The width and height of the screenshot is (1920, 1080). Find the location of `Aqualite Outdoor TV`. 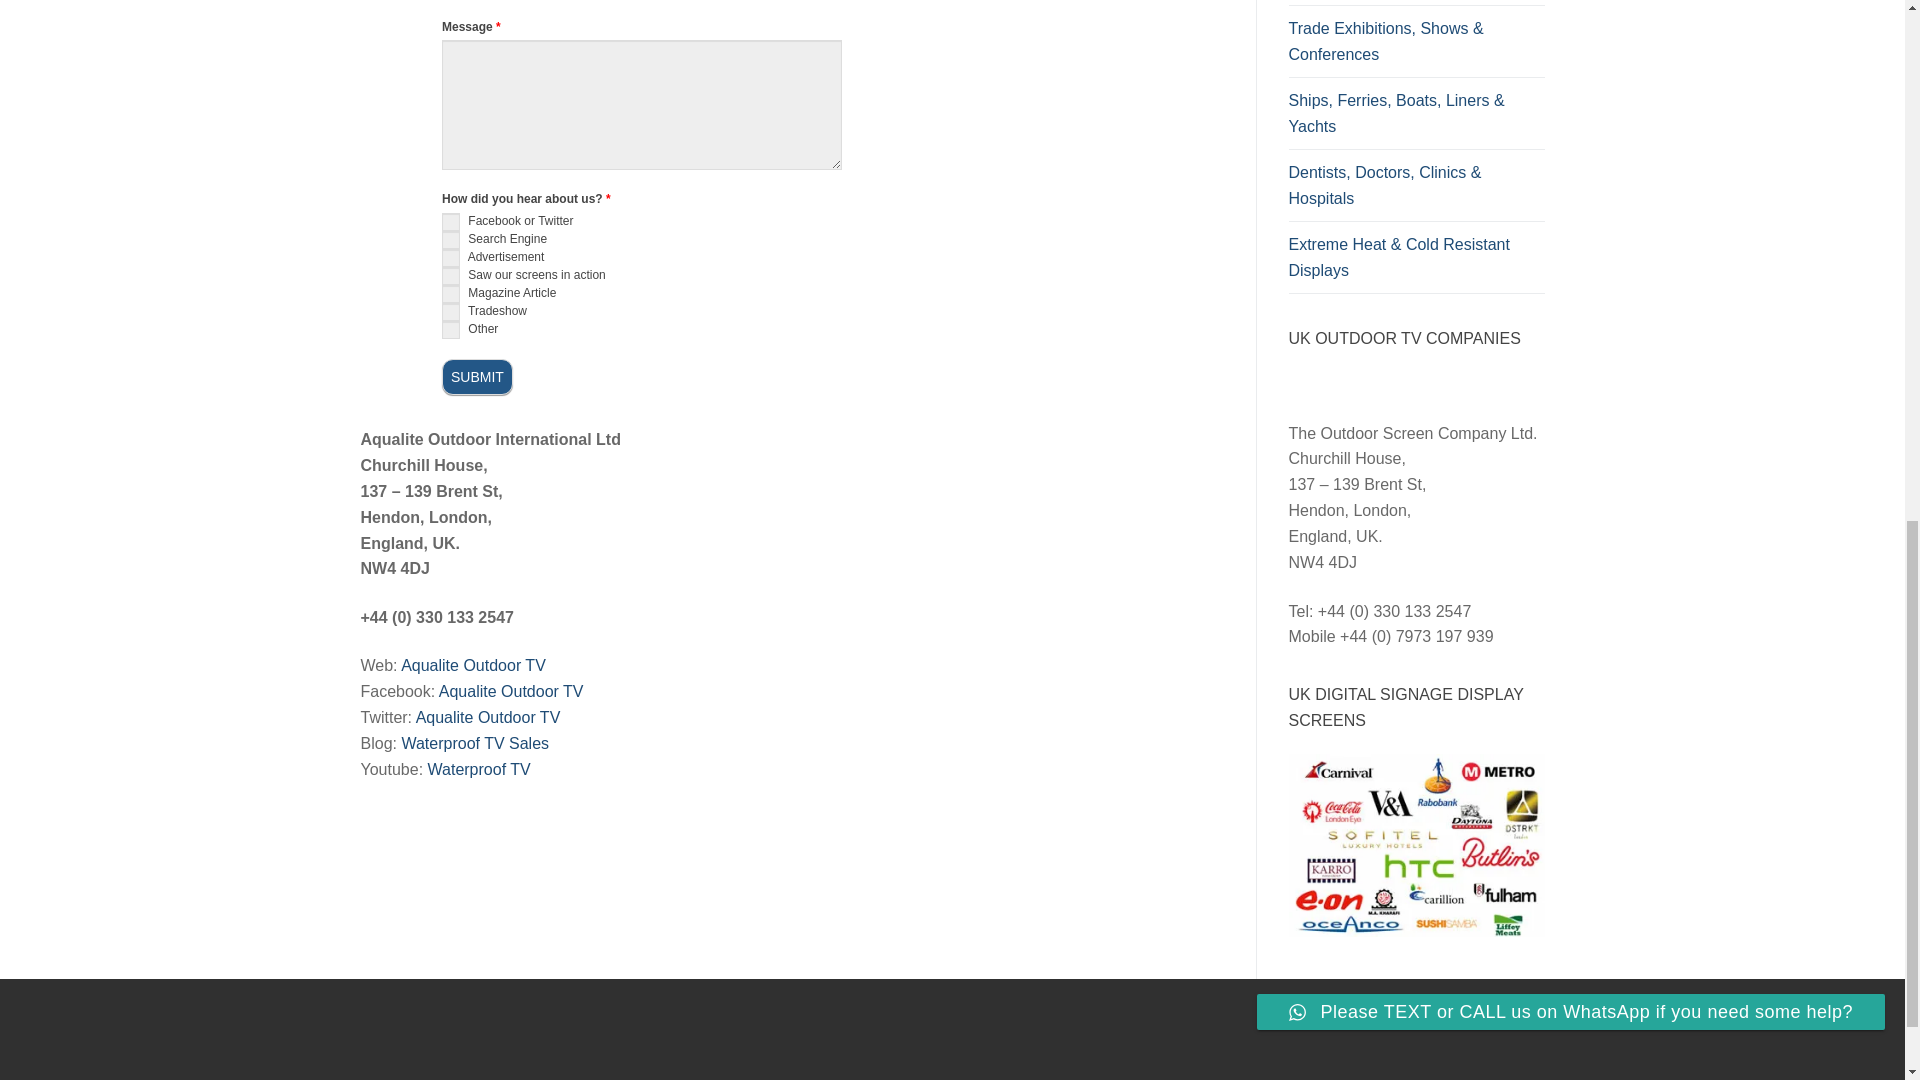

Aqualite Outdoor TV is located at coordinates (473, 664).